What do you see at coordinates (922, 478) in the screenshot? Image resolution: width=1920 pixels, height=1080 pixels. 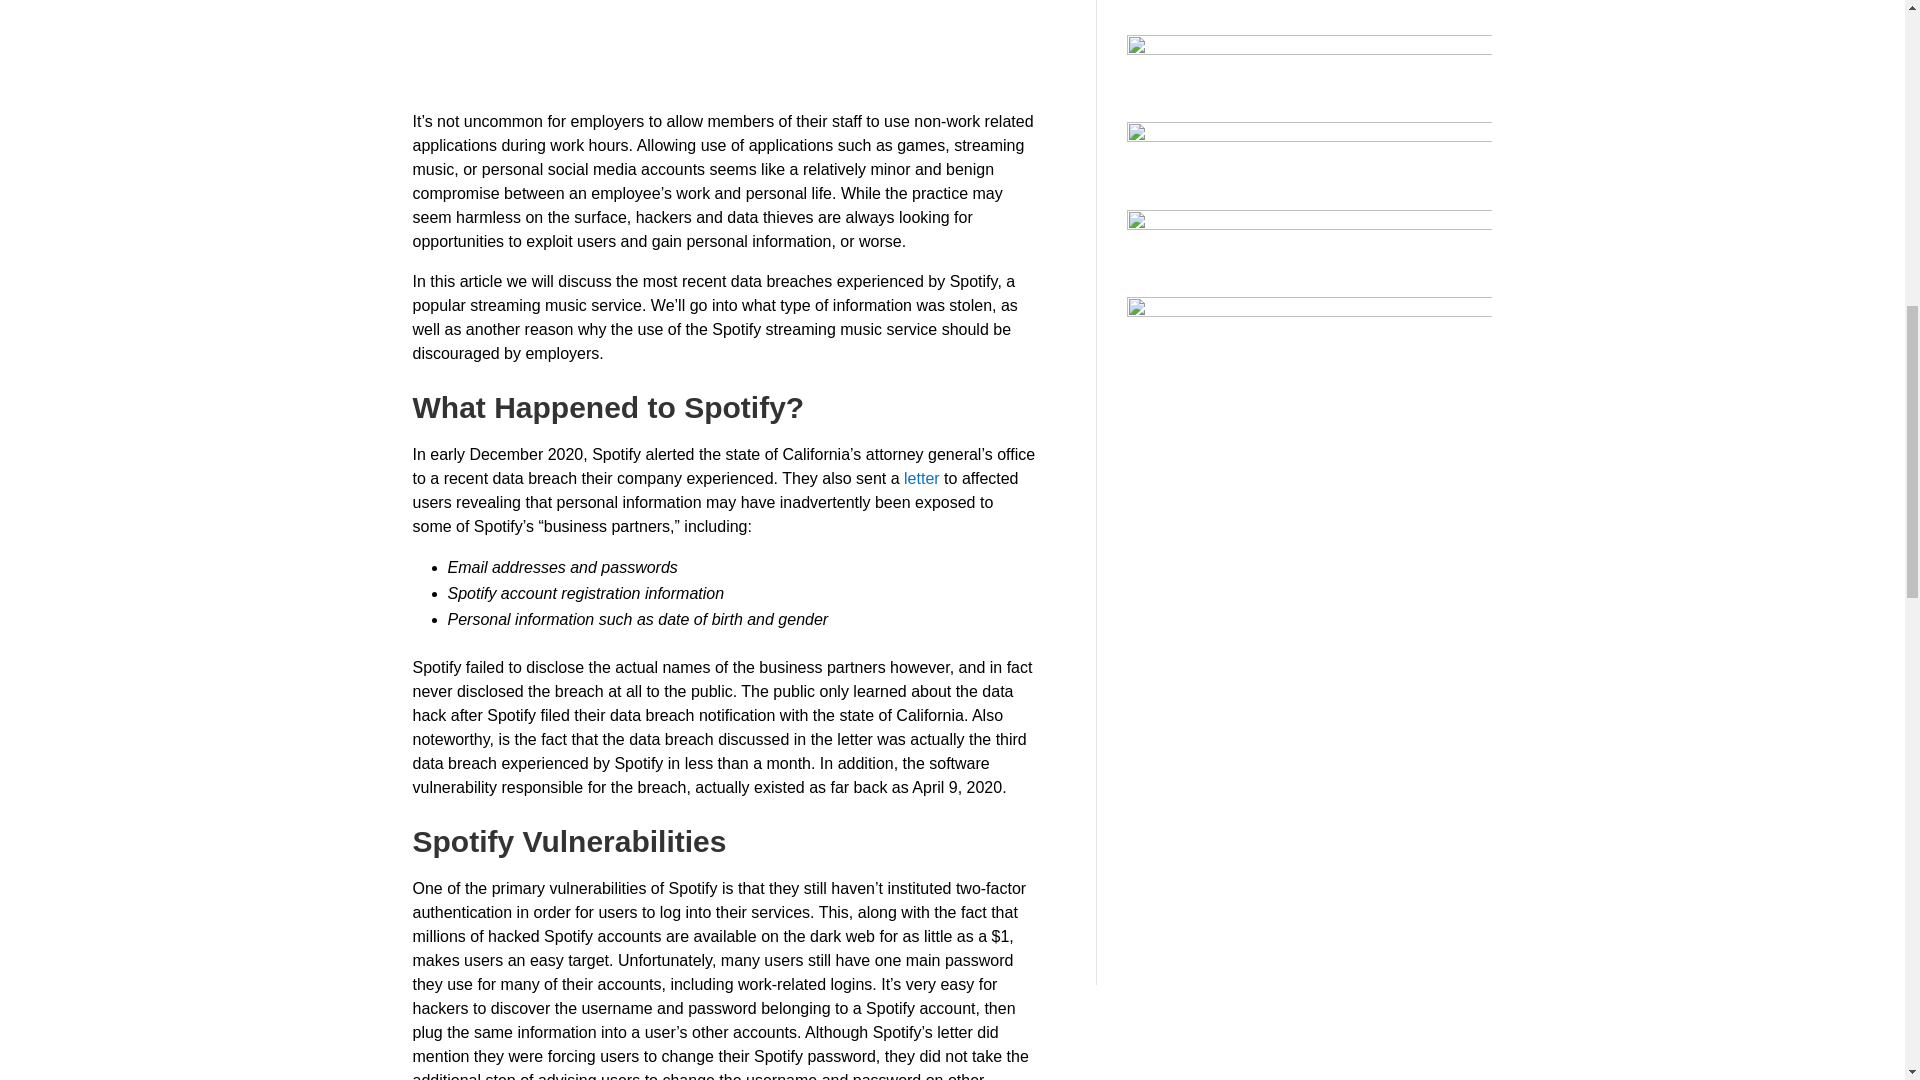 I see `letter` at bounding box center [922, 478].